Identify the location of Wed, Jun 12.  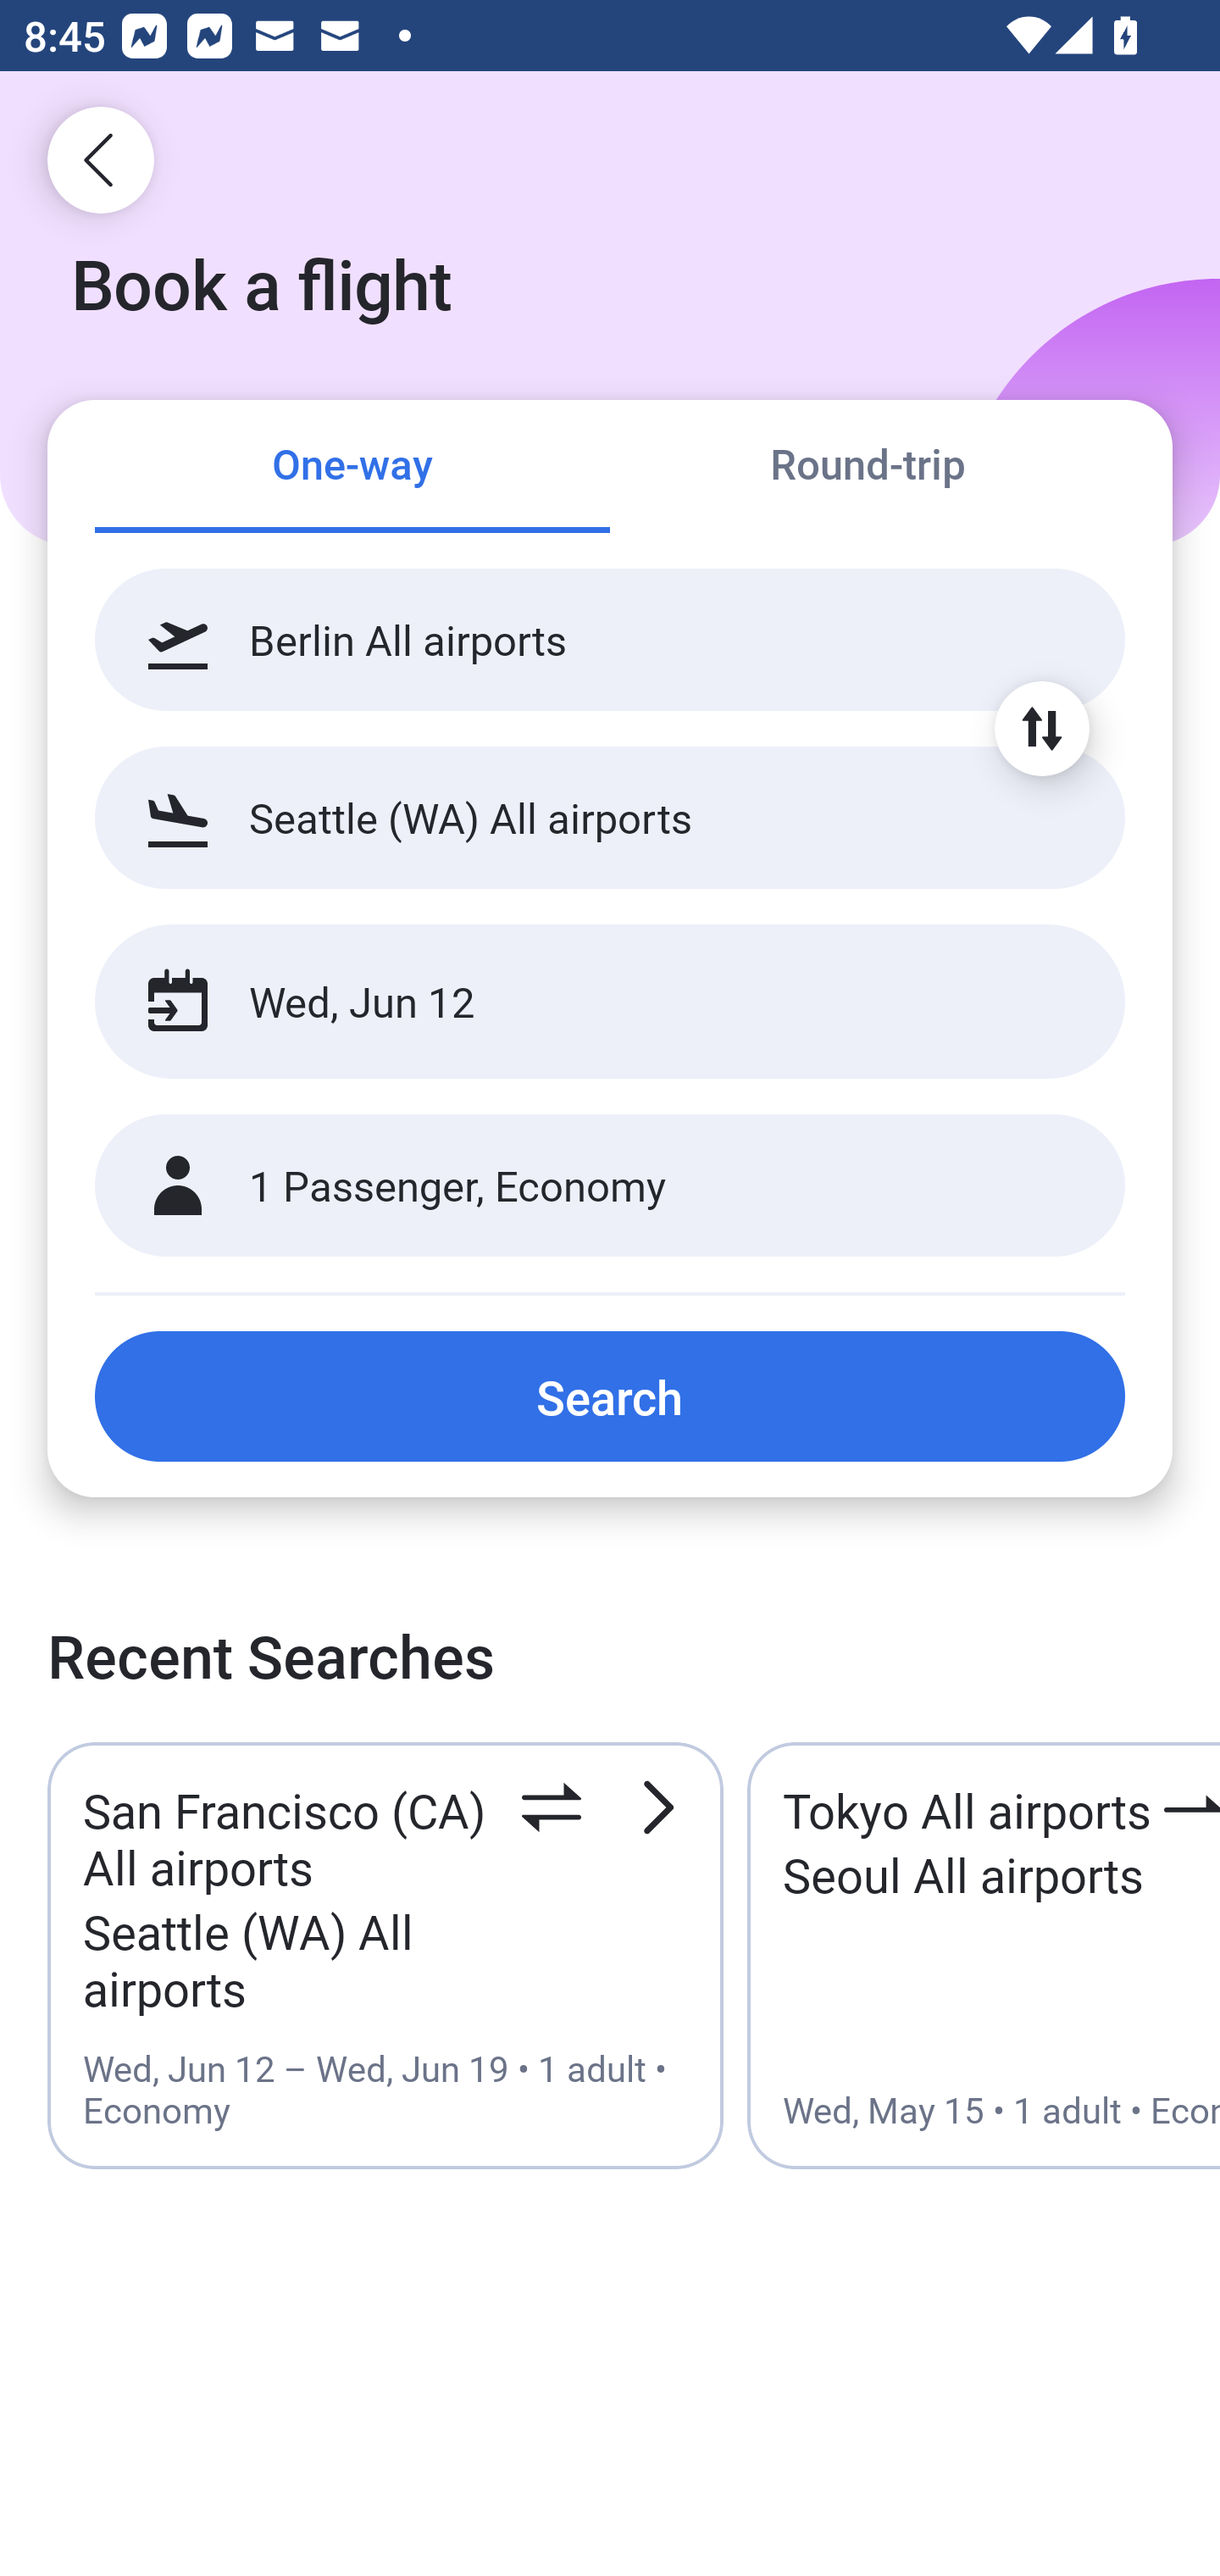
(574, 1002).